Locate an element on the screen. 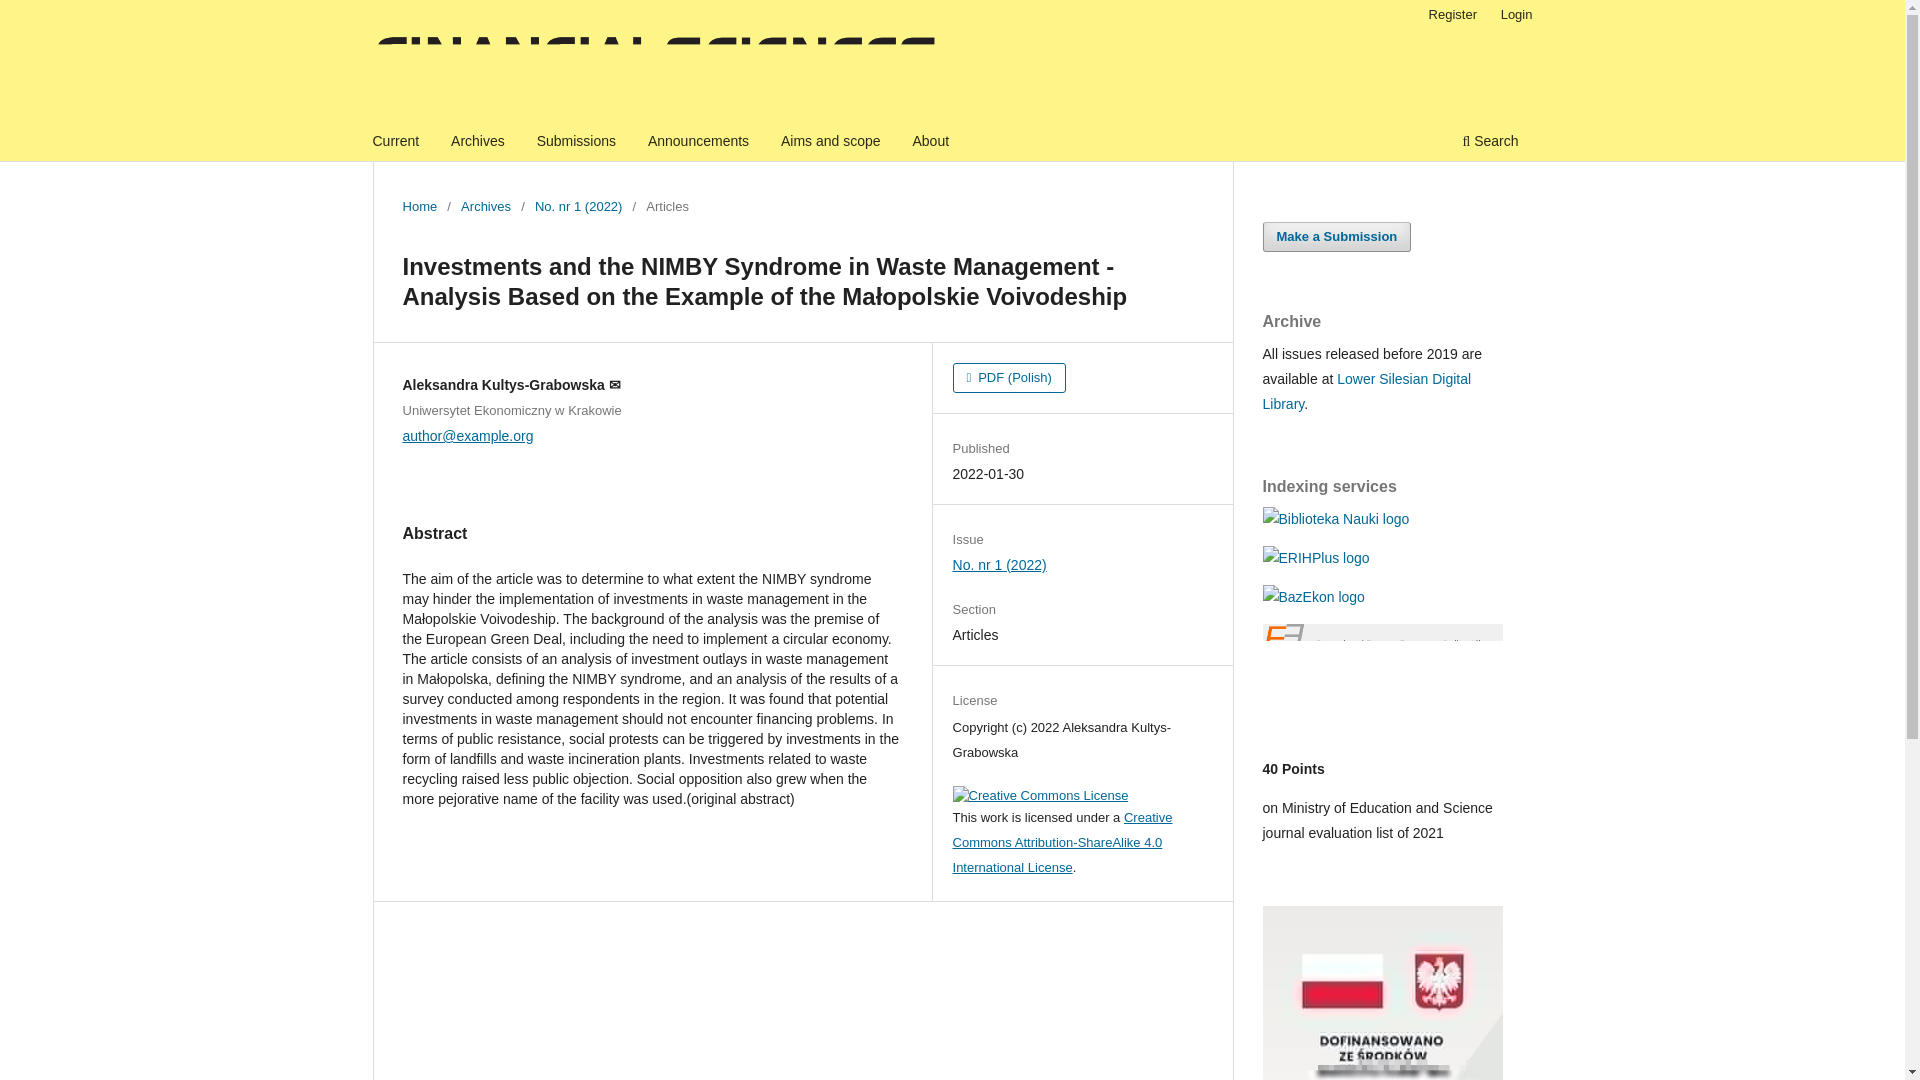  Current is located at coordinates (396, 143).